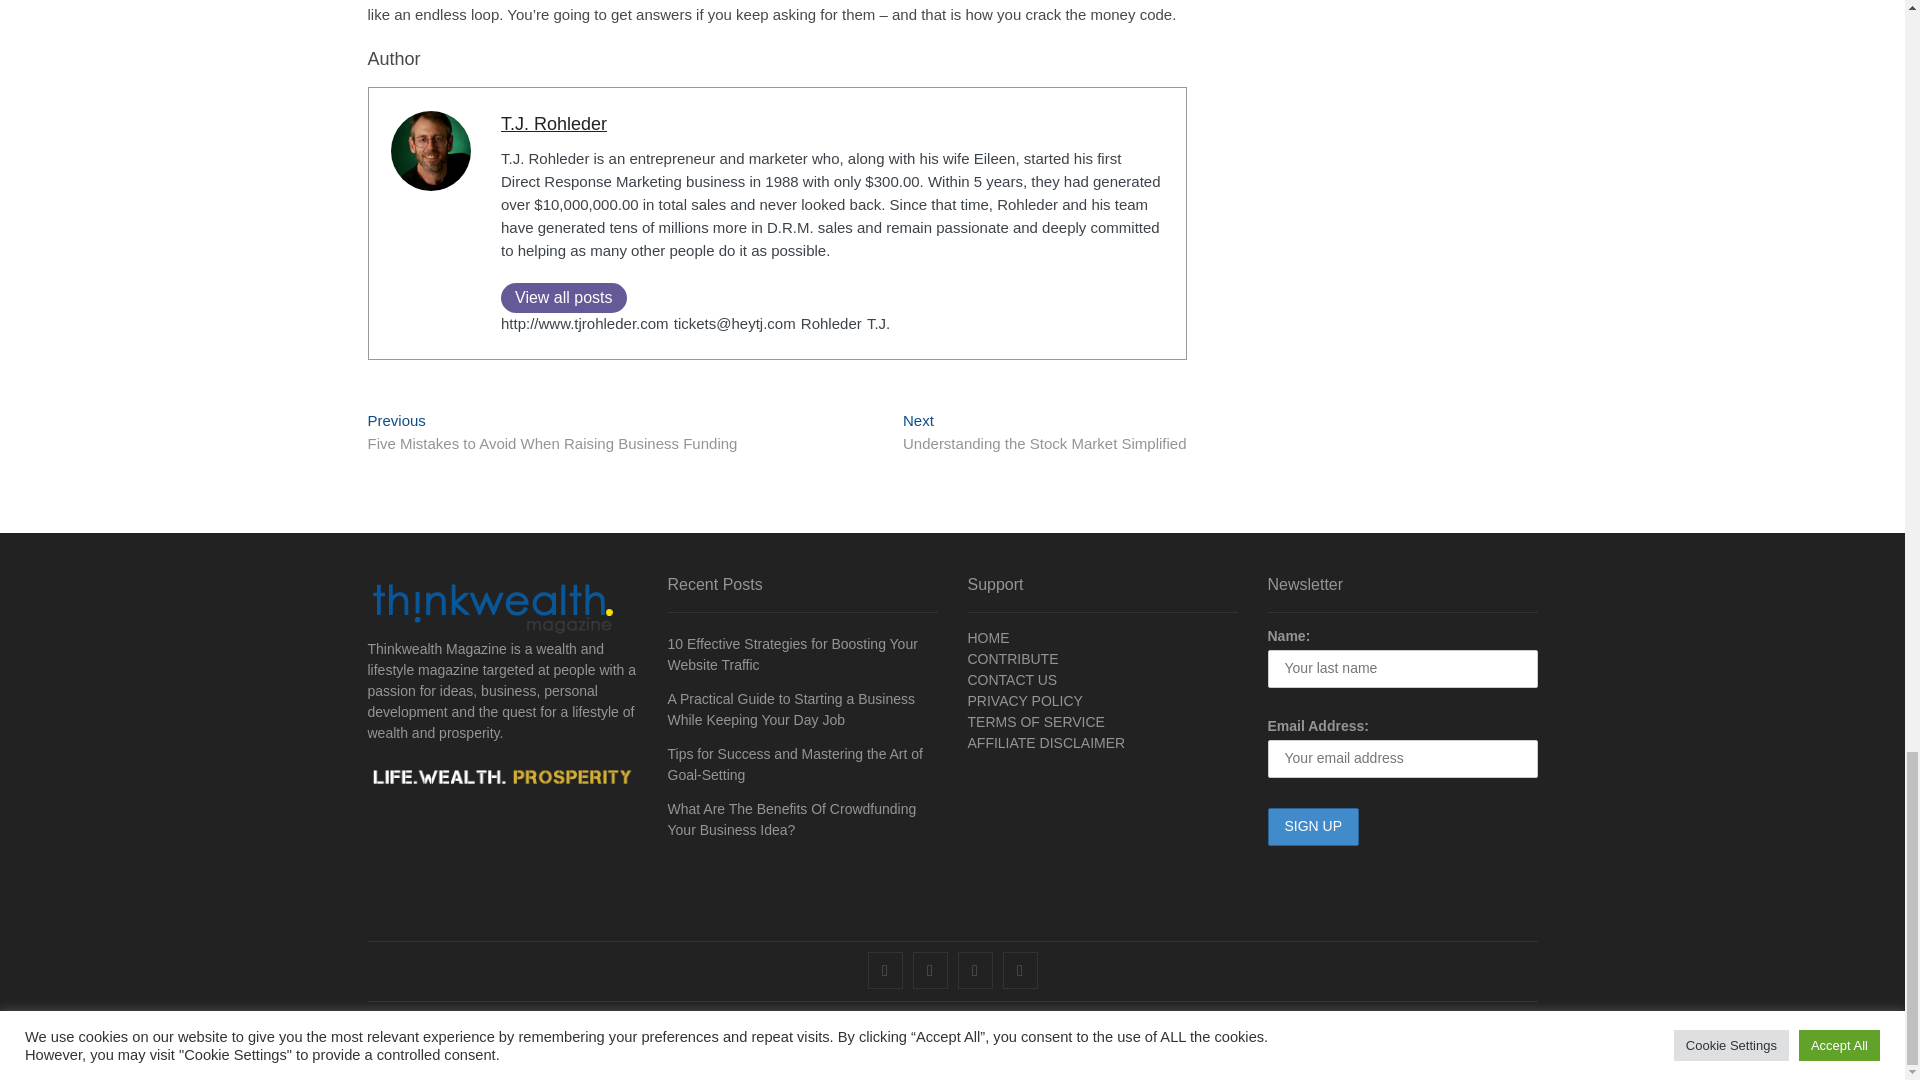 The height and width of the screenshot is (1080, 1920). Describe the element at coordinates (718, 1043) in the screenshot. I see `WordPress` at that location.